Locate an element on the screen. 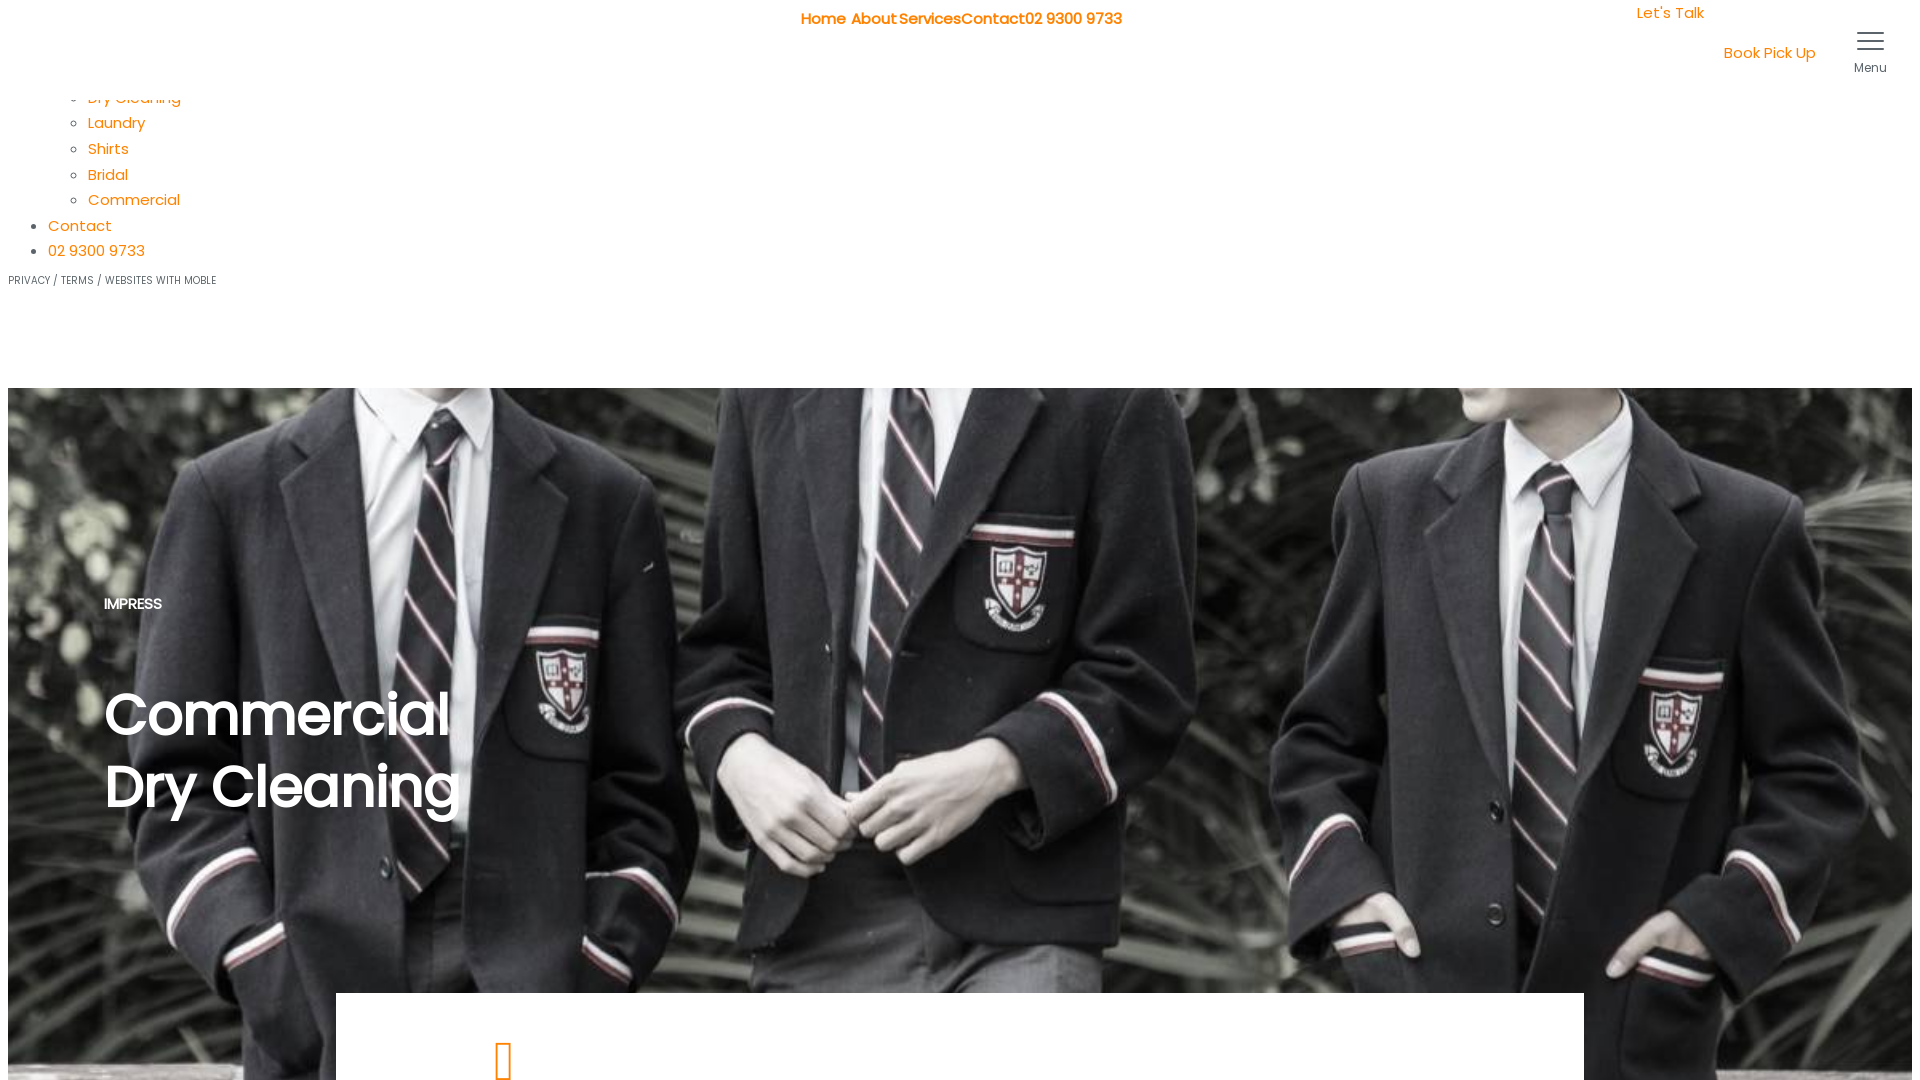 This screenshot has width=1920, height=1080. Dry Cleaning is located at coordinates (134, 98).